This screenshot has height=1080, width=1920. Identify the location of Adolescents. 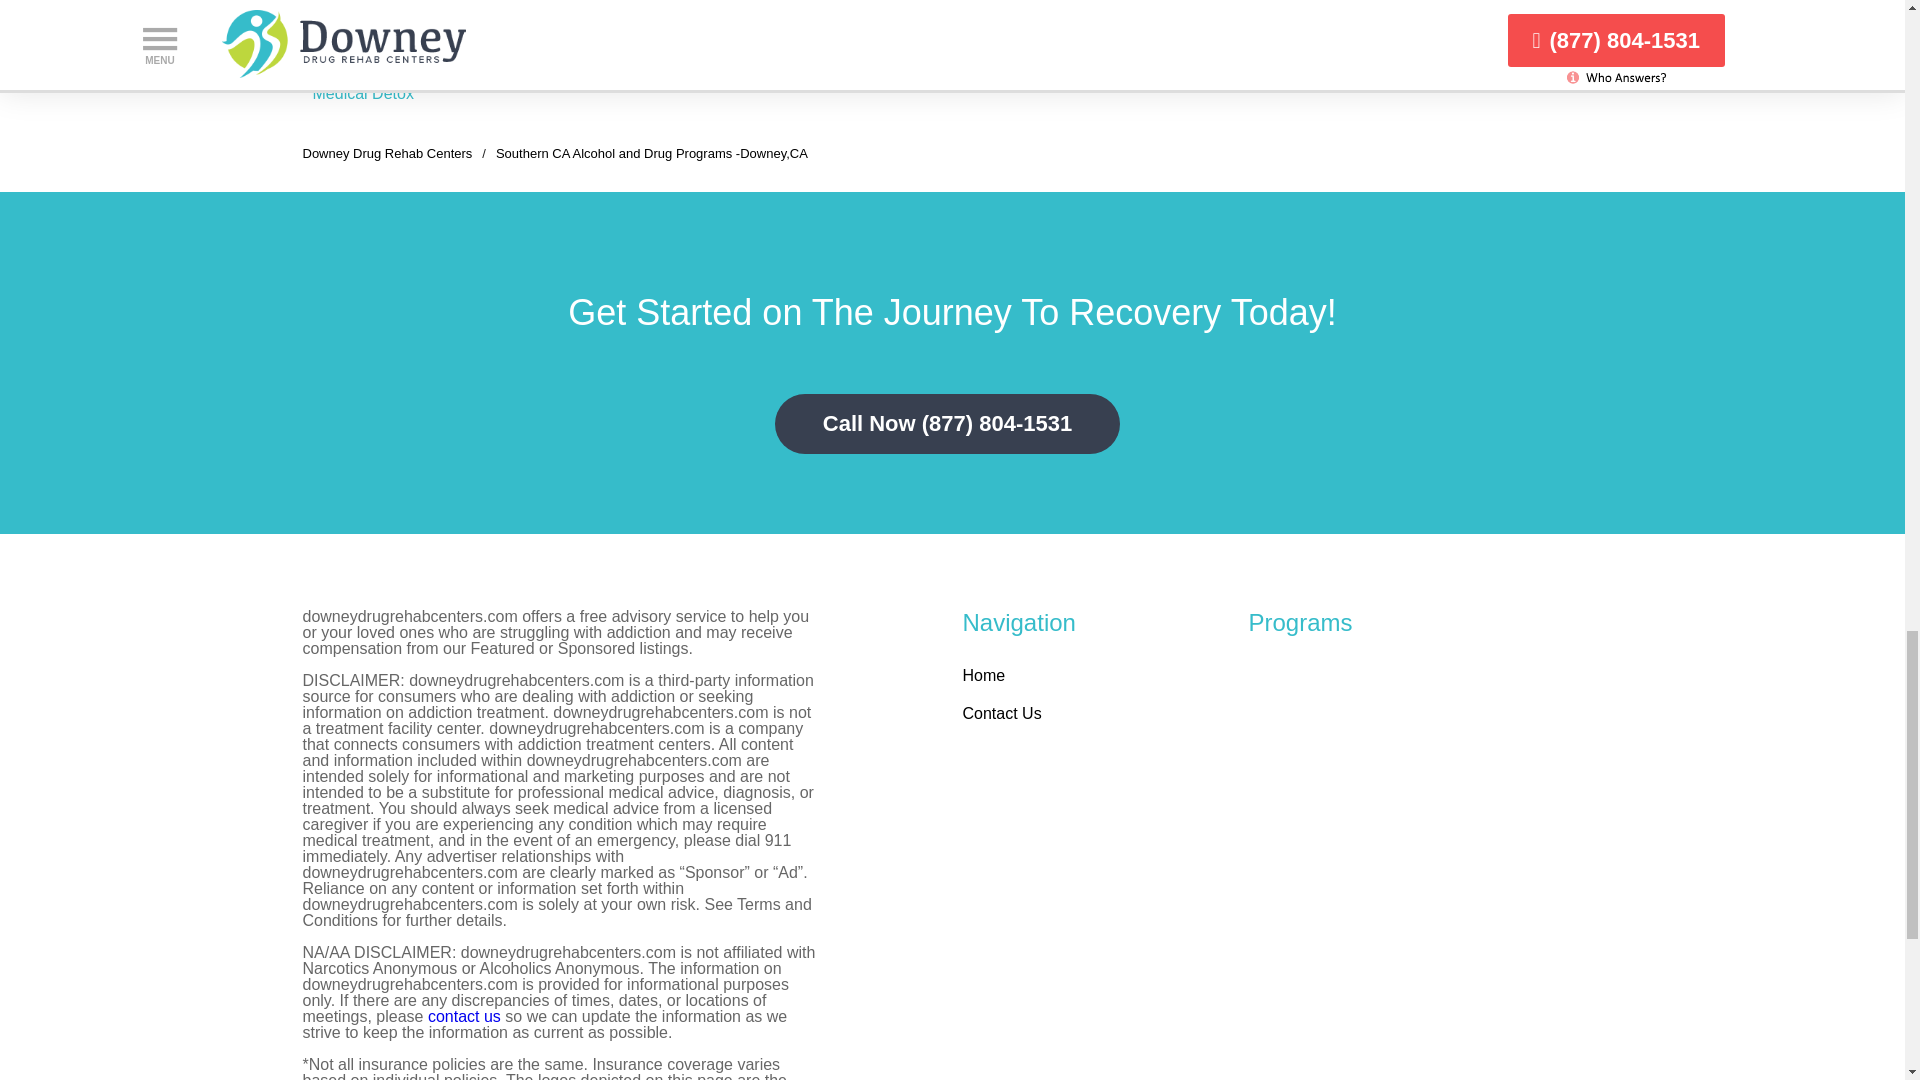
(508, 53).